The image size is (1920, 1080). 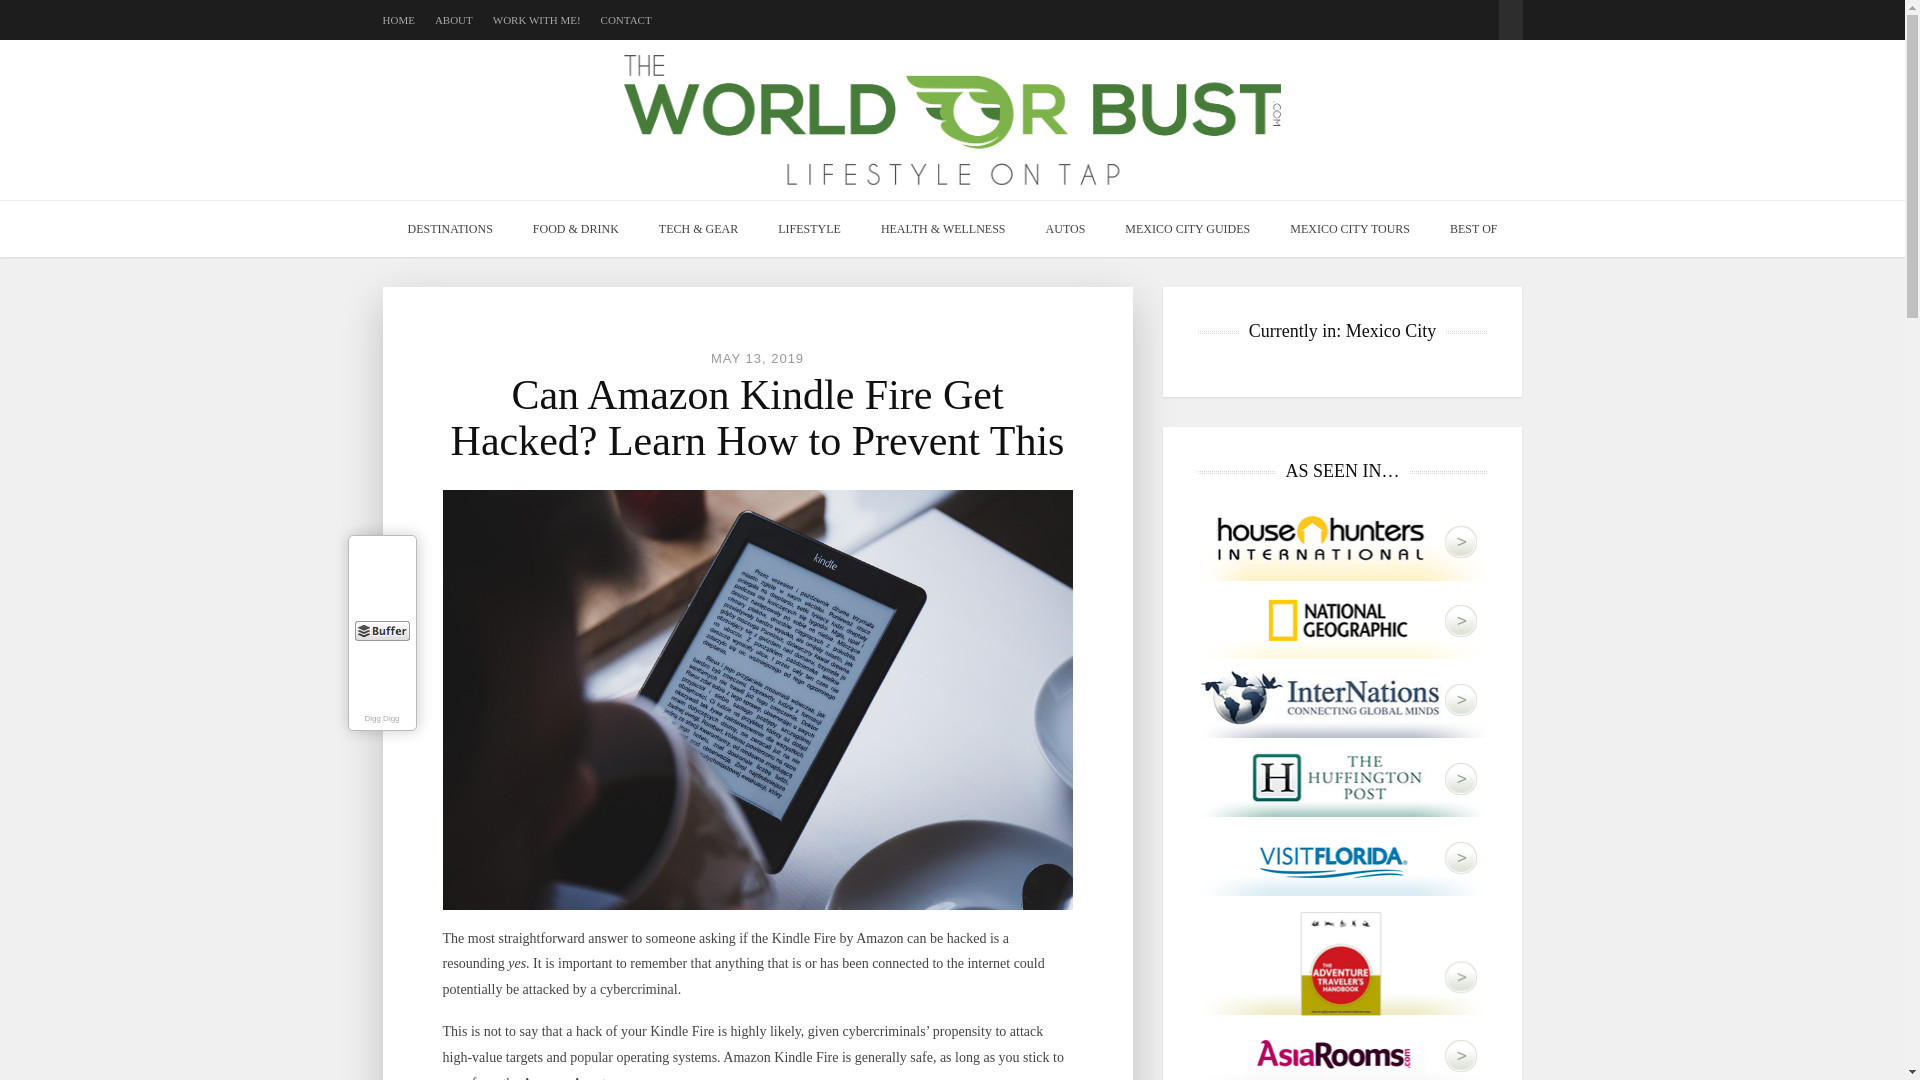 What do you see at coordinates (454, 20) in the screenshot?
I see `ABOUT` at bounding box center [454, 20].